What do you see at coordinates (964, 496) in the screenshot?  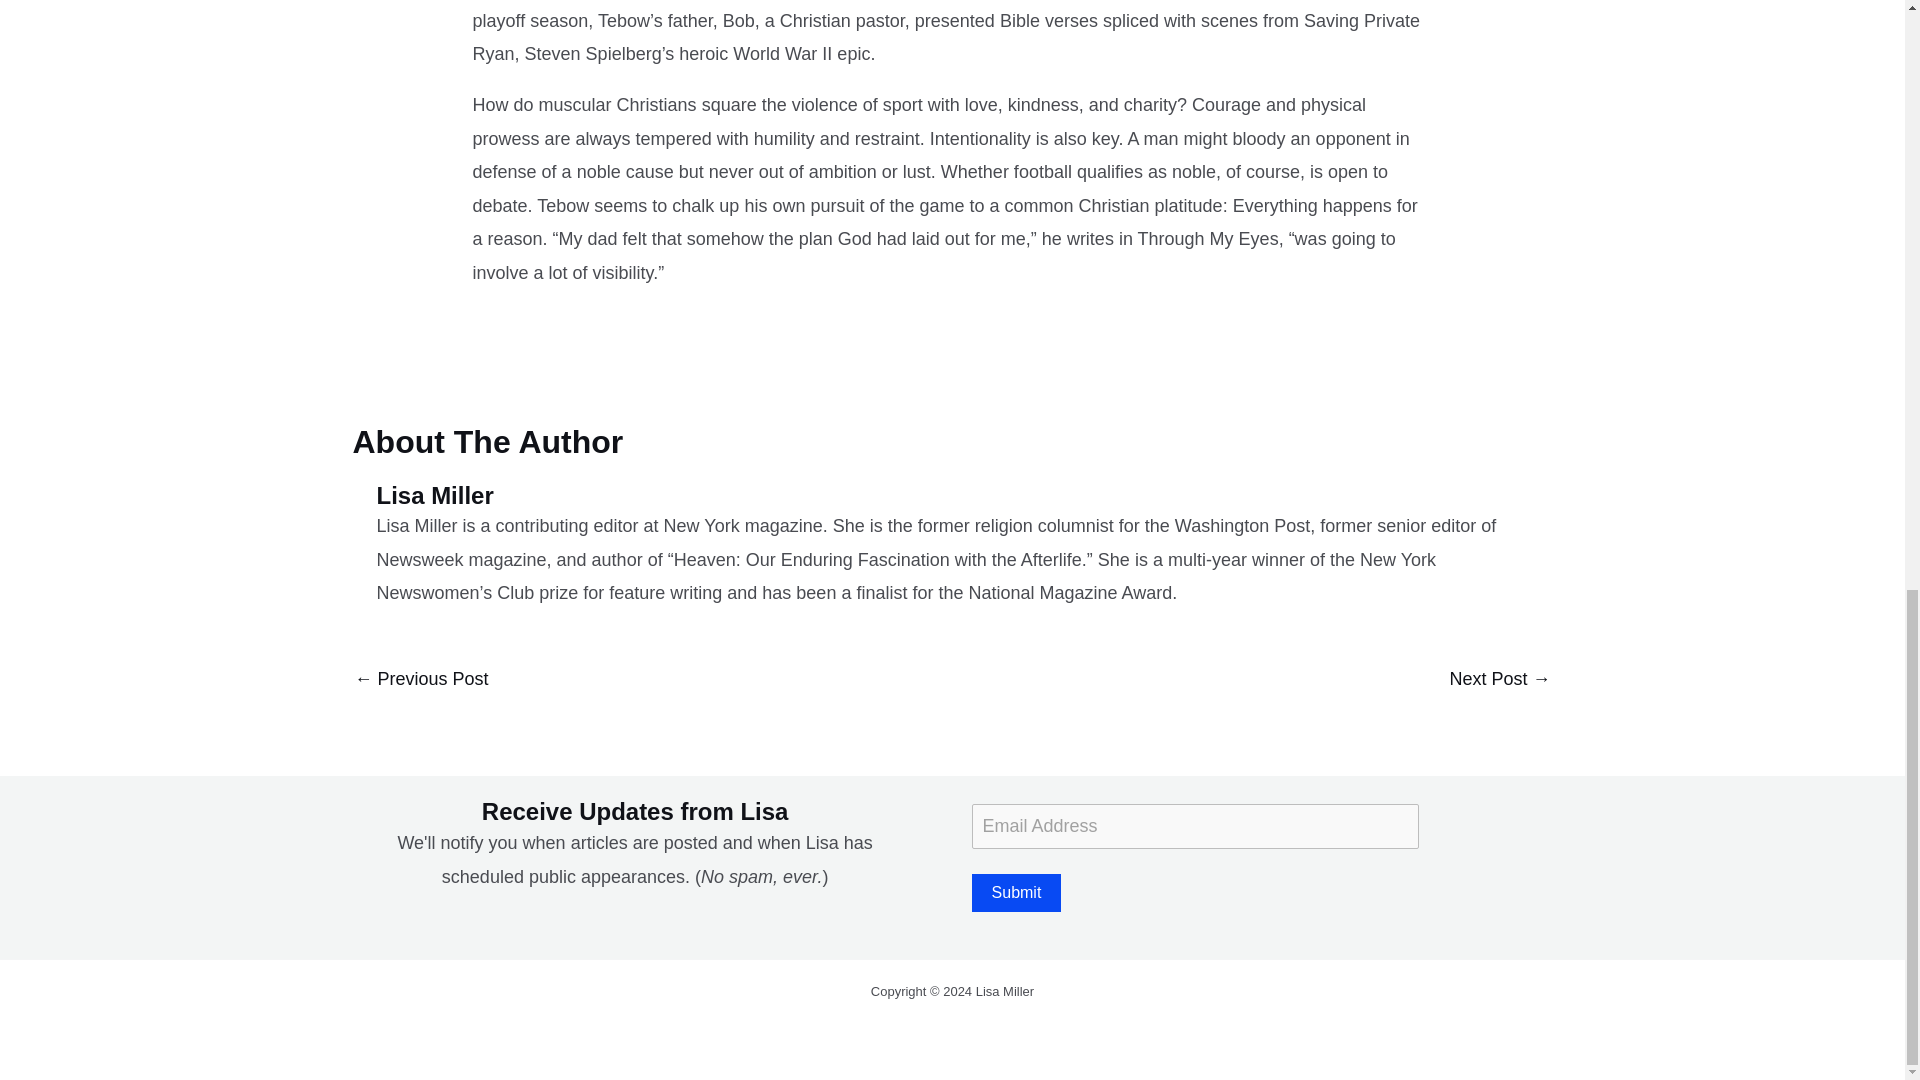 I see `Lisa Miller` at bounding box center [964, 496].